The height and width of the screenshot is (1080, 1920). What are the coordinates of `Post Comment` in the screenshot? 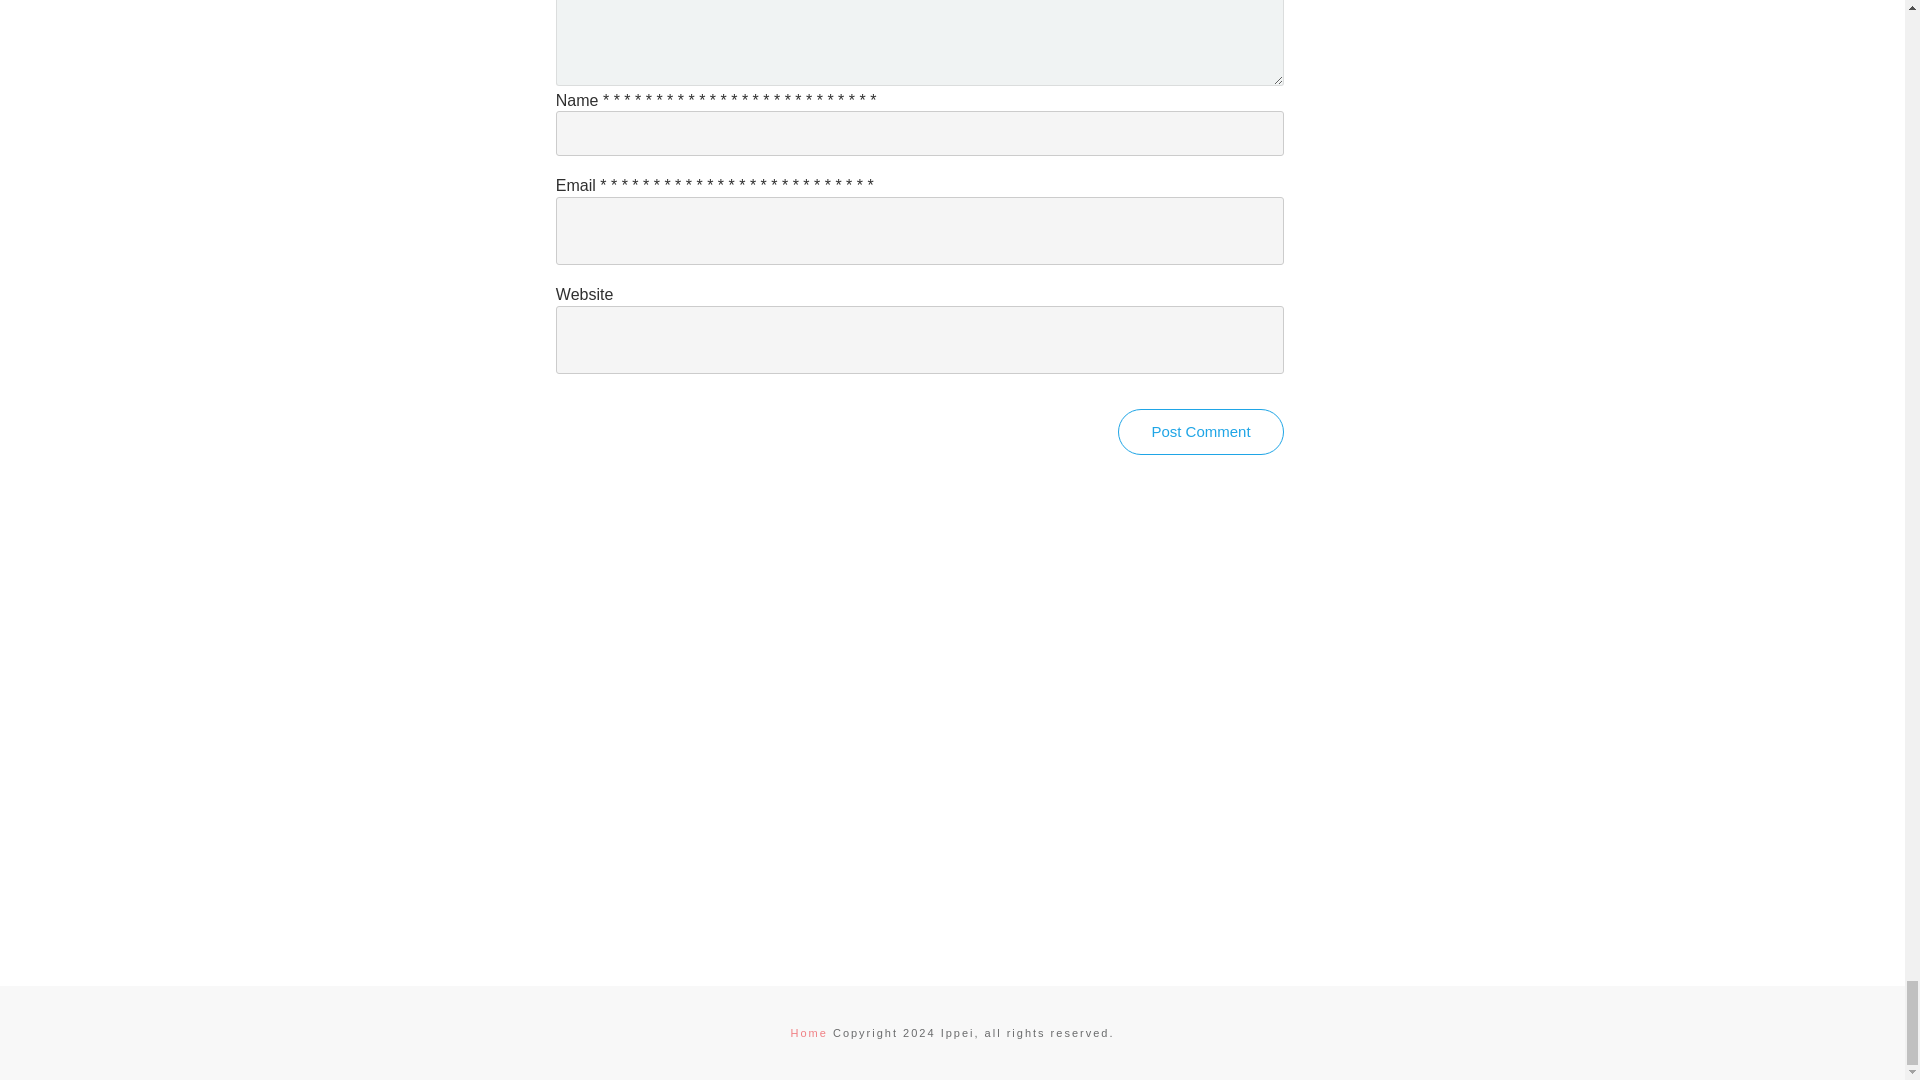 It's located at (1200, 432).